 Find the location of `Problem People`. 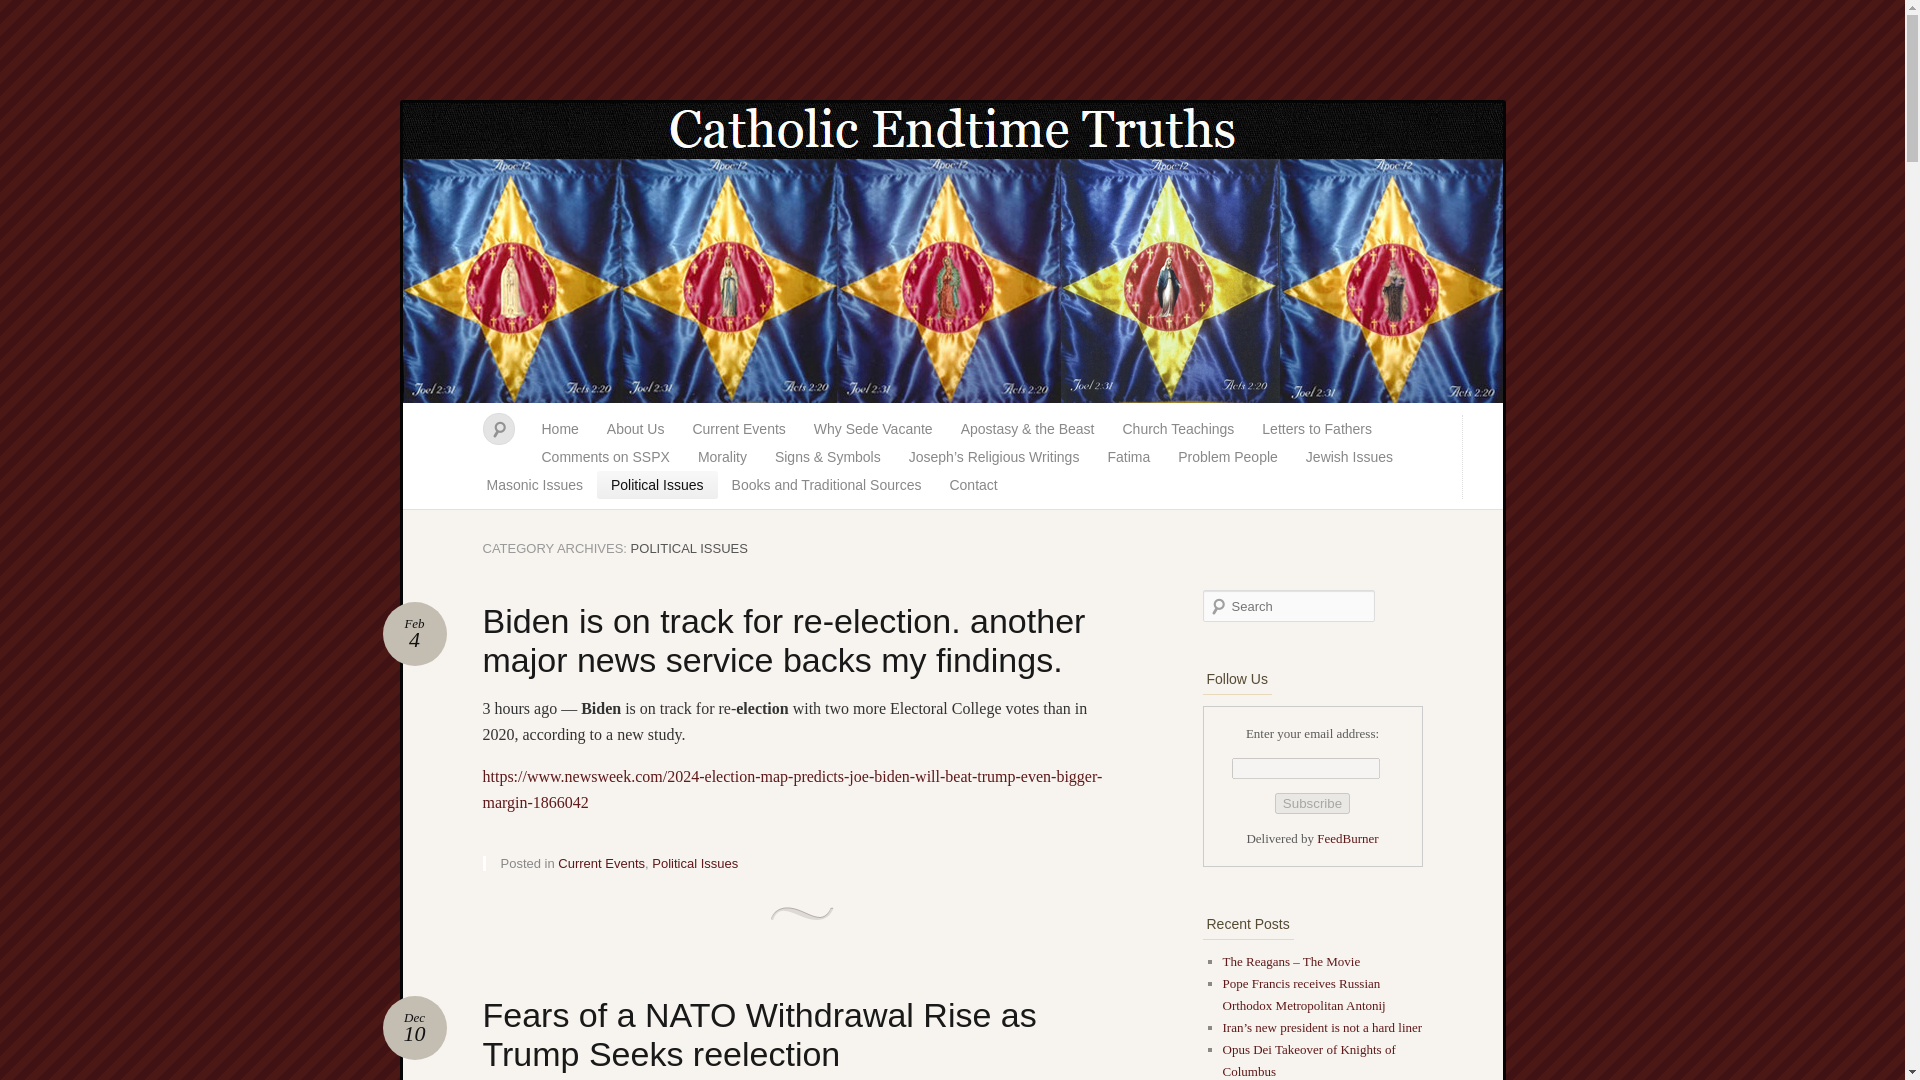

Problem People is located at coordinates (758, 1034).